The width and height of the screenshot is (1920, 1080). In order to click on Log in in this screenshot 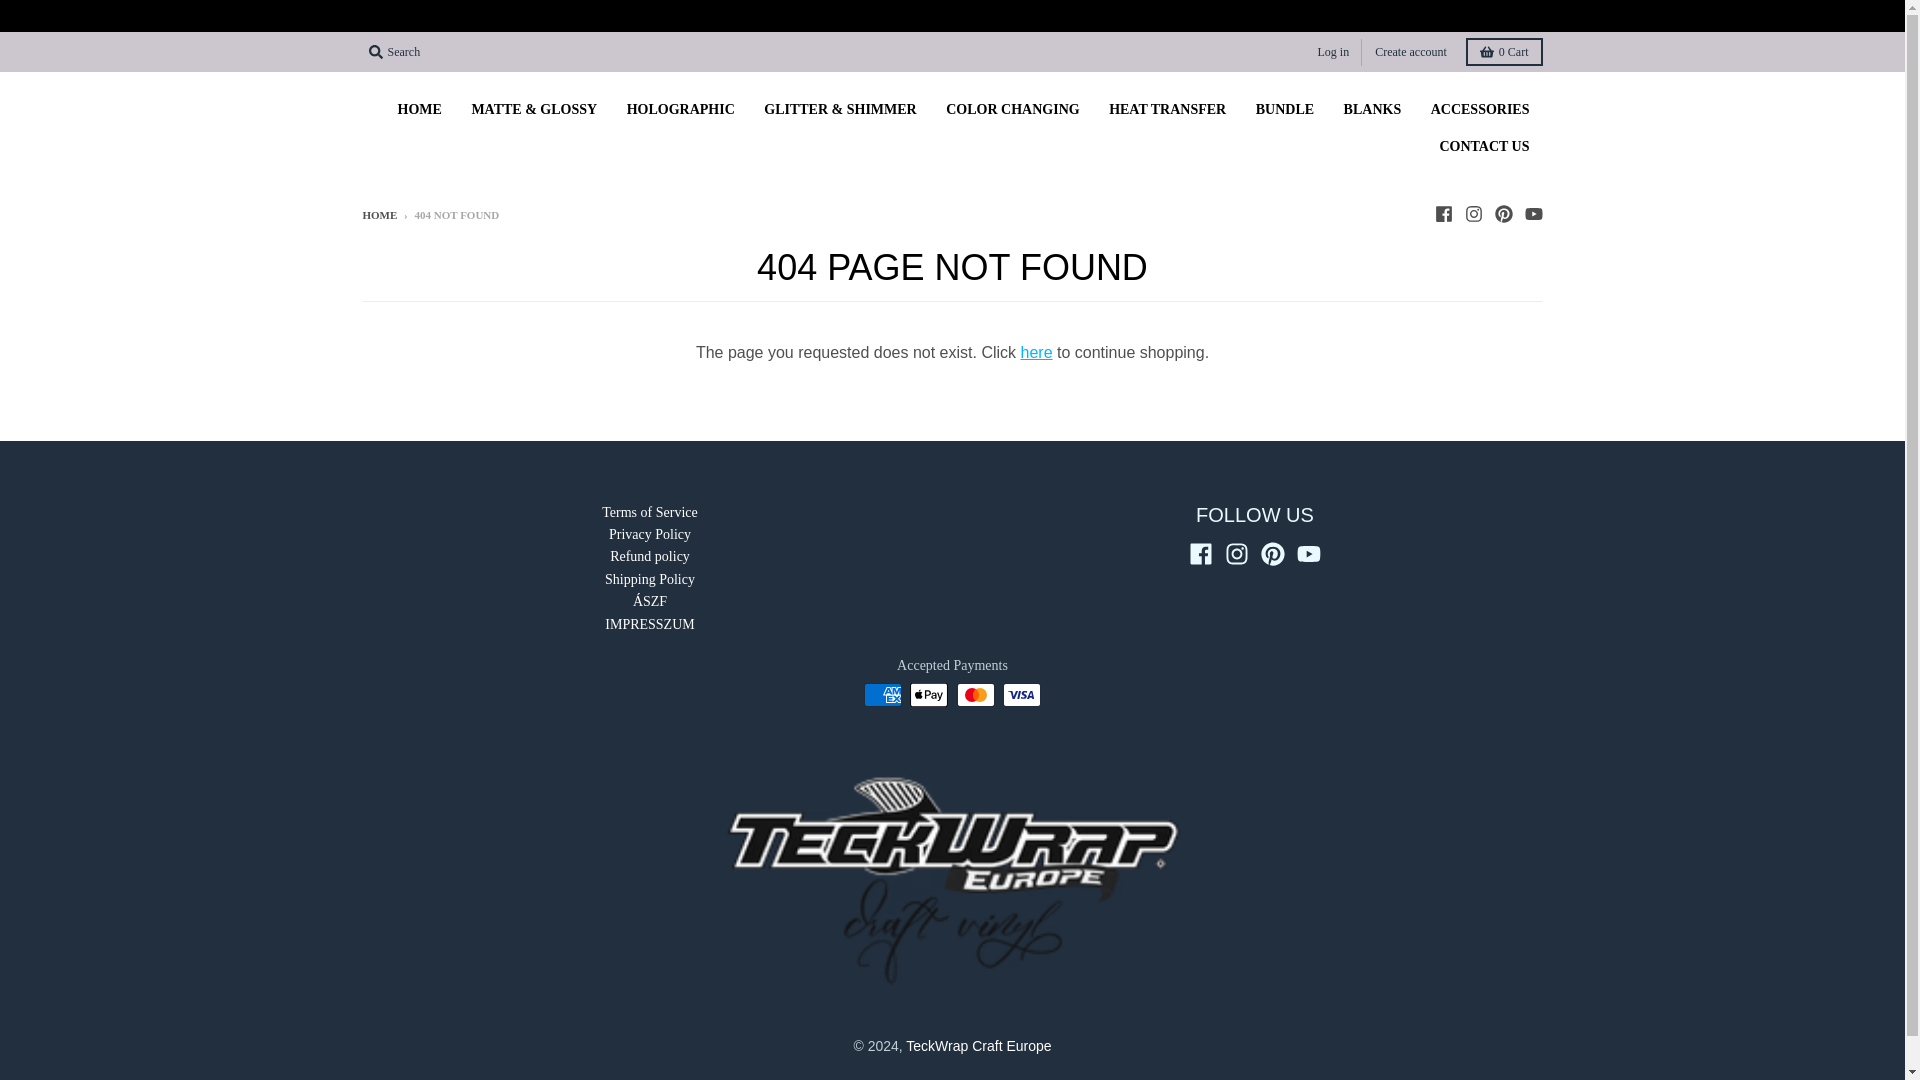, I will do `click(1333, 50)`.